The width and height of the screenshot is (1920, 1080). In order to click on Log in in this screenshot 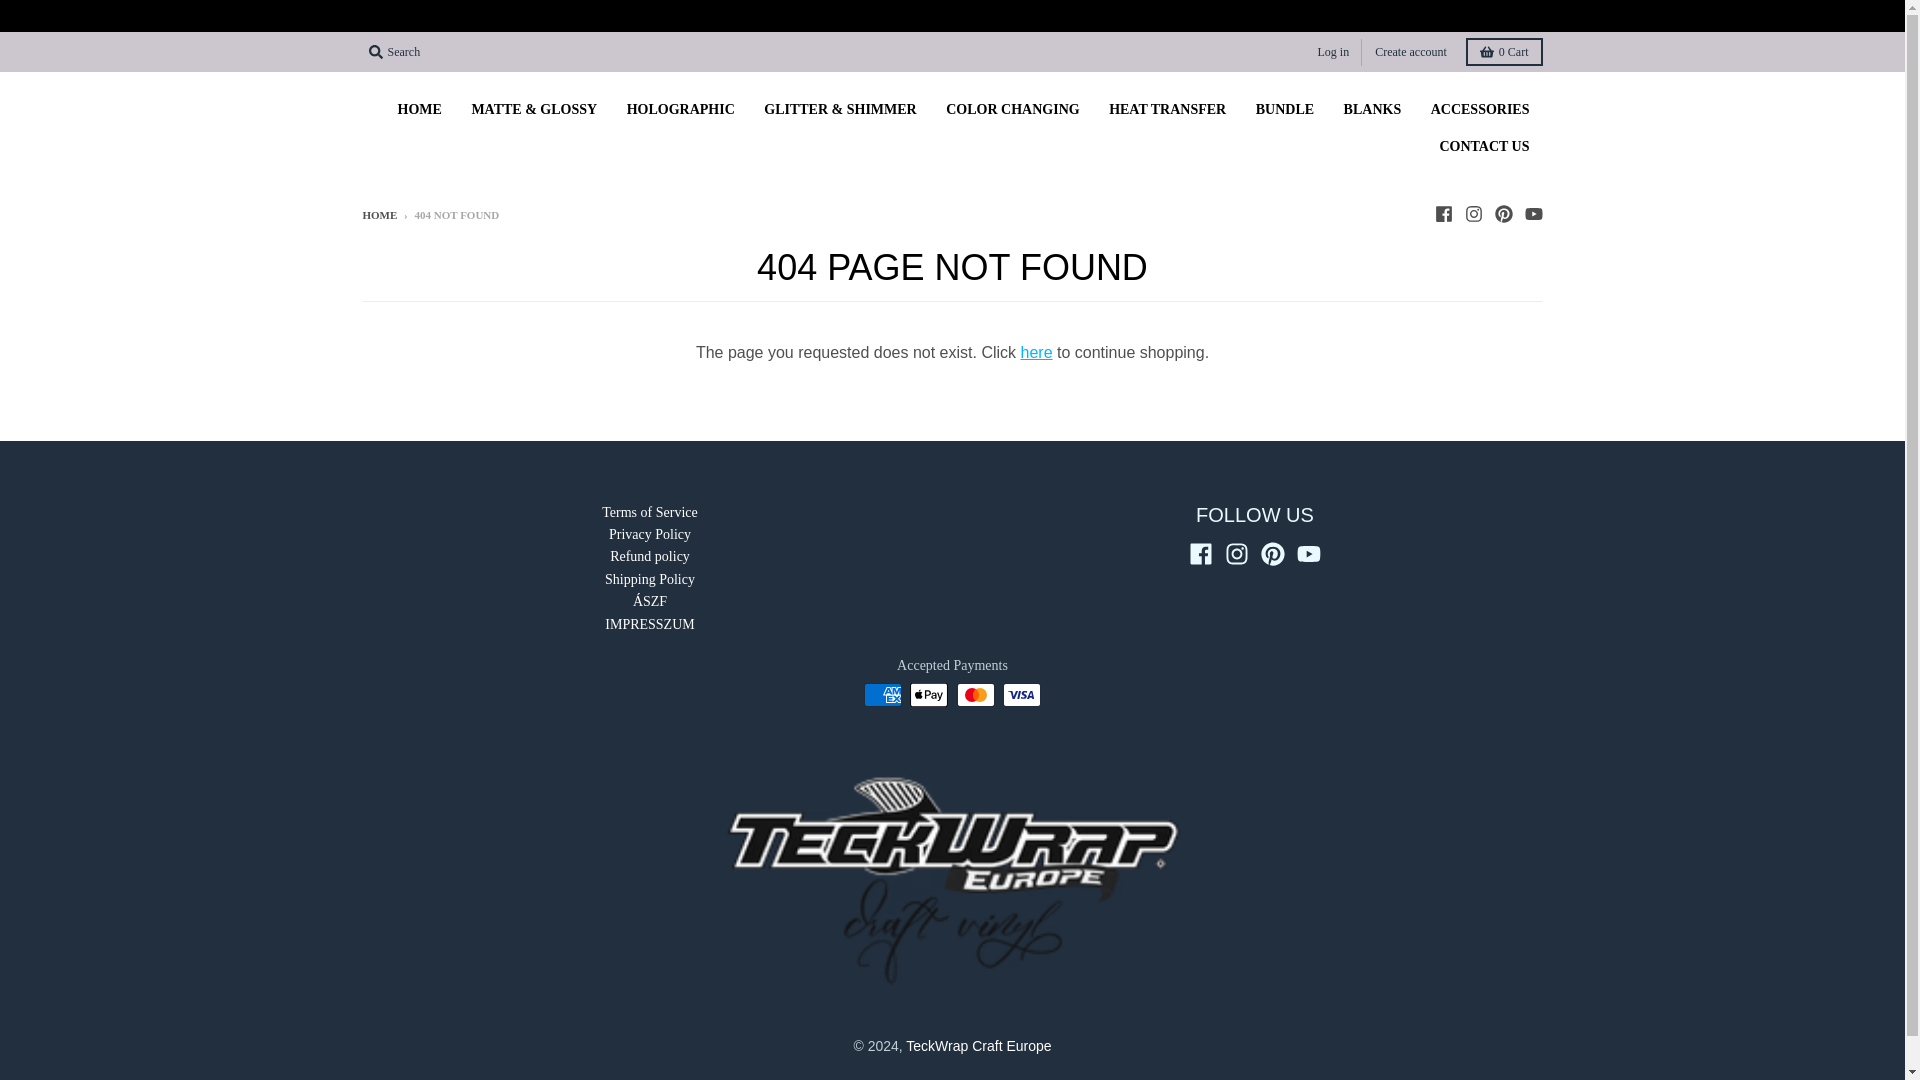, I will do `click(1333, 50)`.